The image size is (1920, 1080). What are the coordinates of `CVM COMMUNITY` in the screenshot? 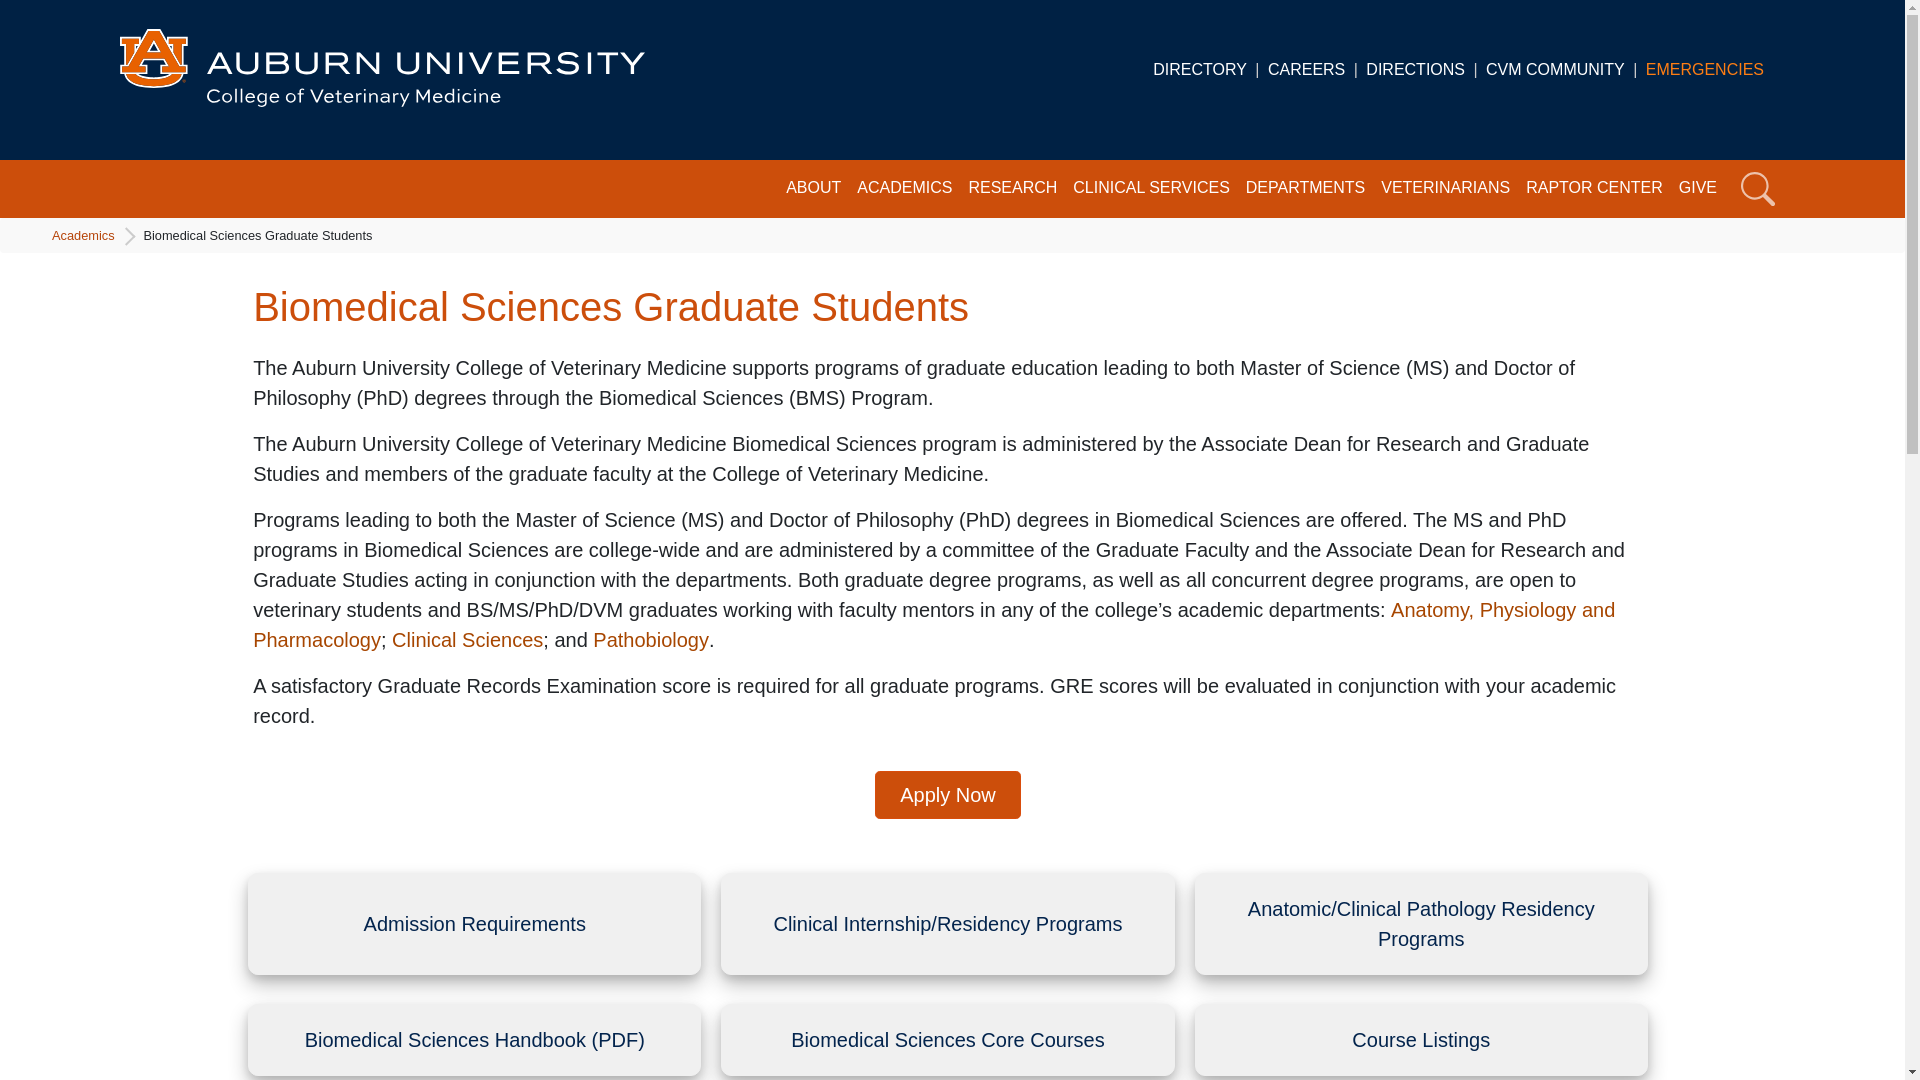 It's located at (1555, 68).